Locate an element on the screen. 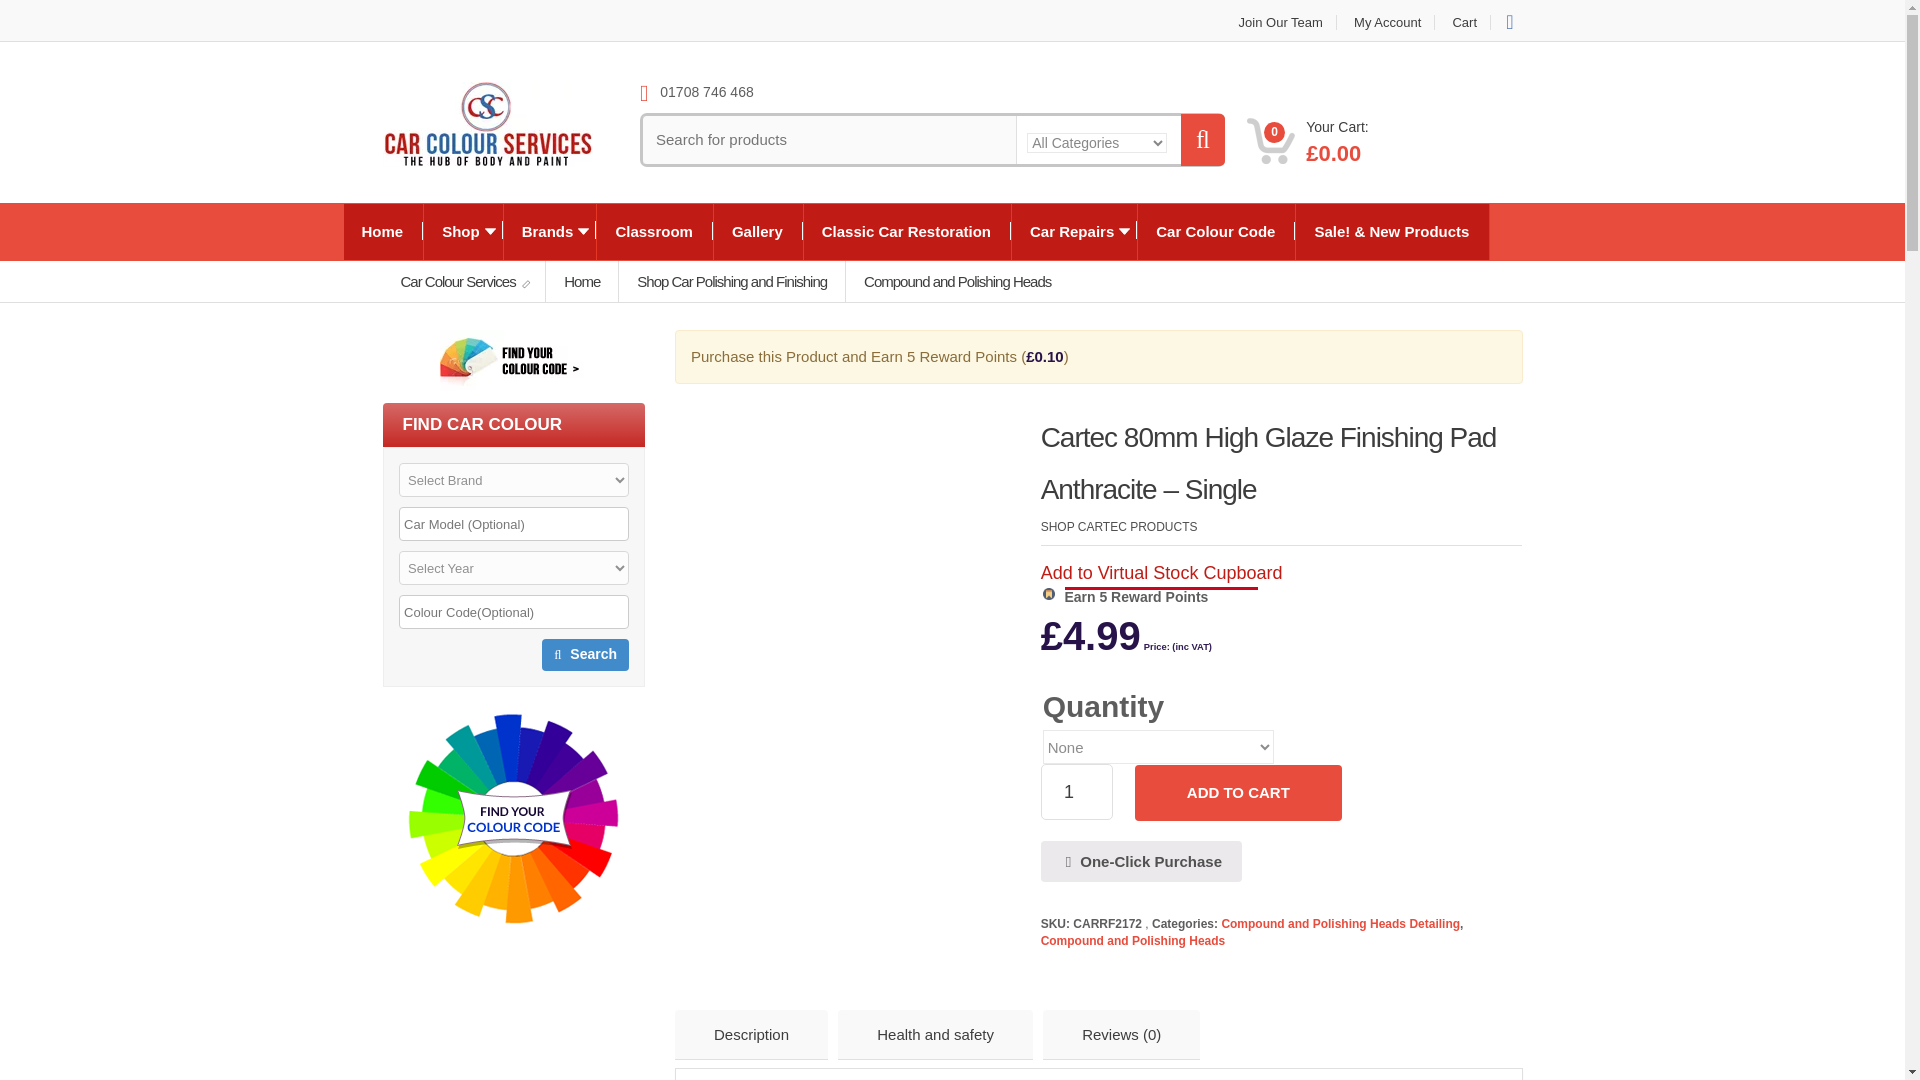  Facebook is located at coordinates (1508, 21).